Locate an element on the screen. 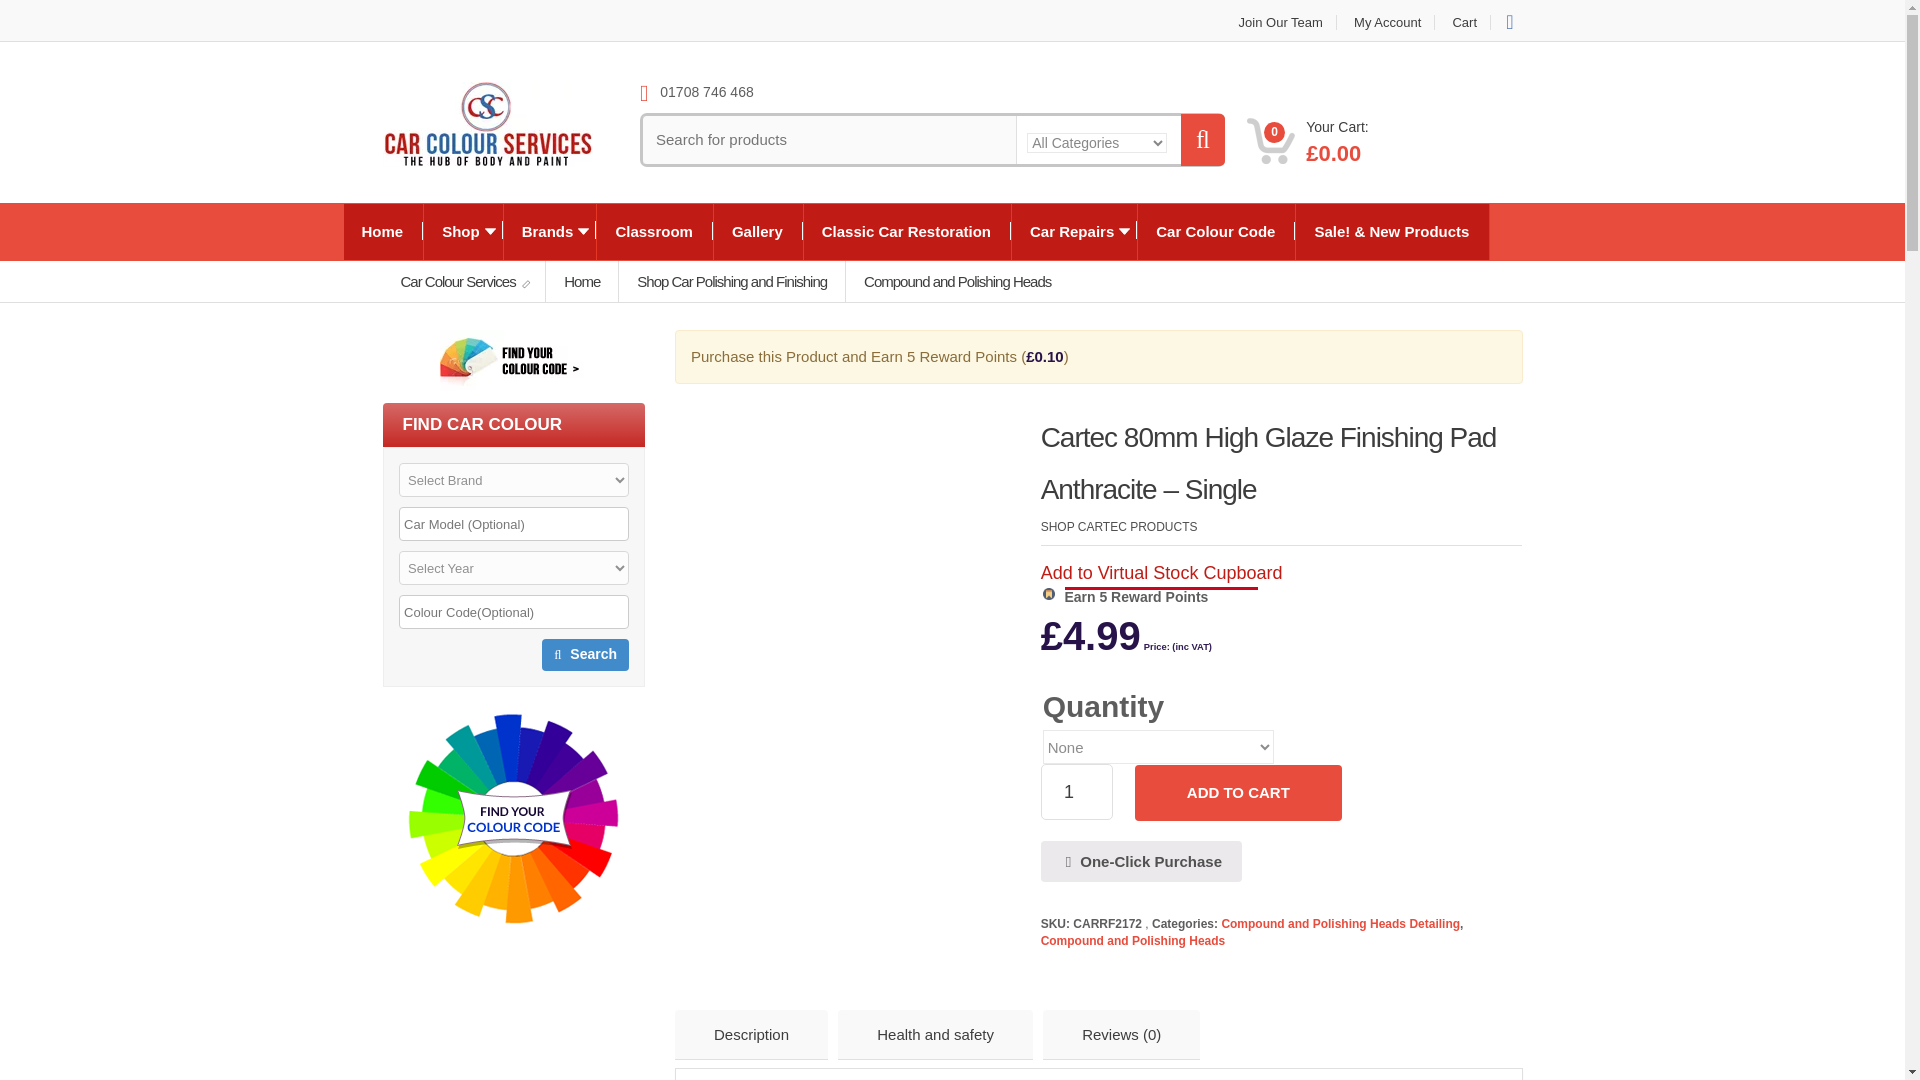  Facebook is located at coordinates (1508, 21).